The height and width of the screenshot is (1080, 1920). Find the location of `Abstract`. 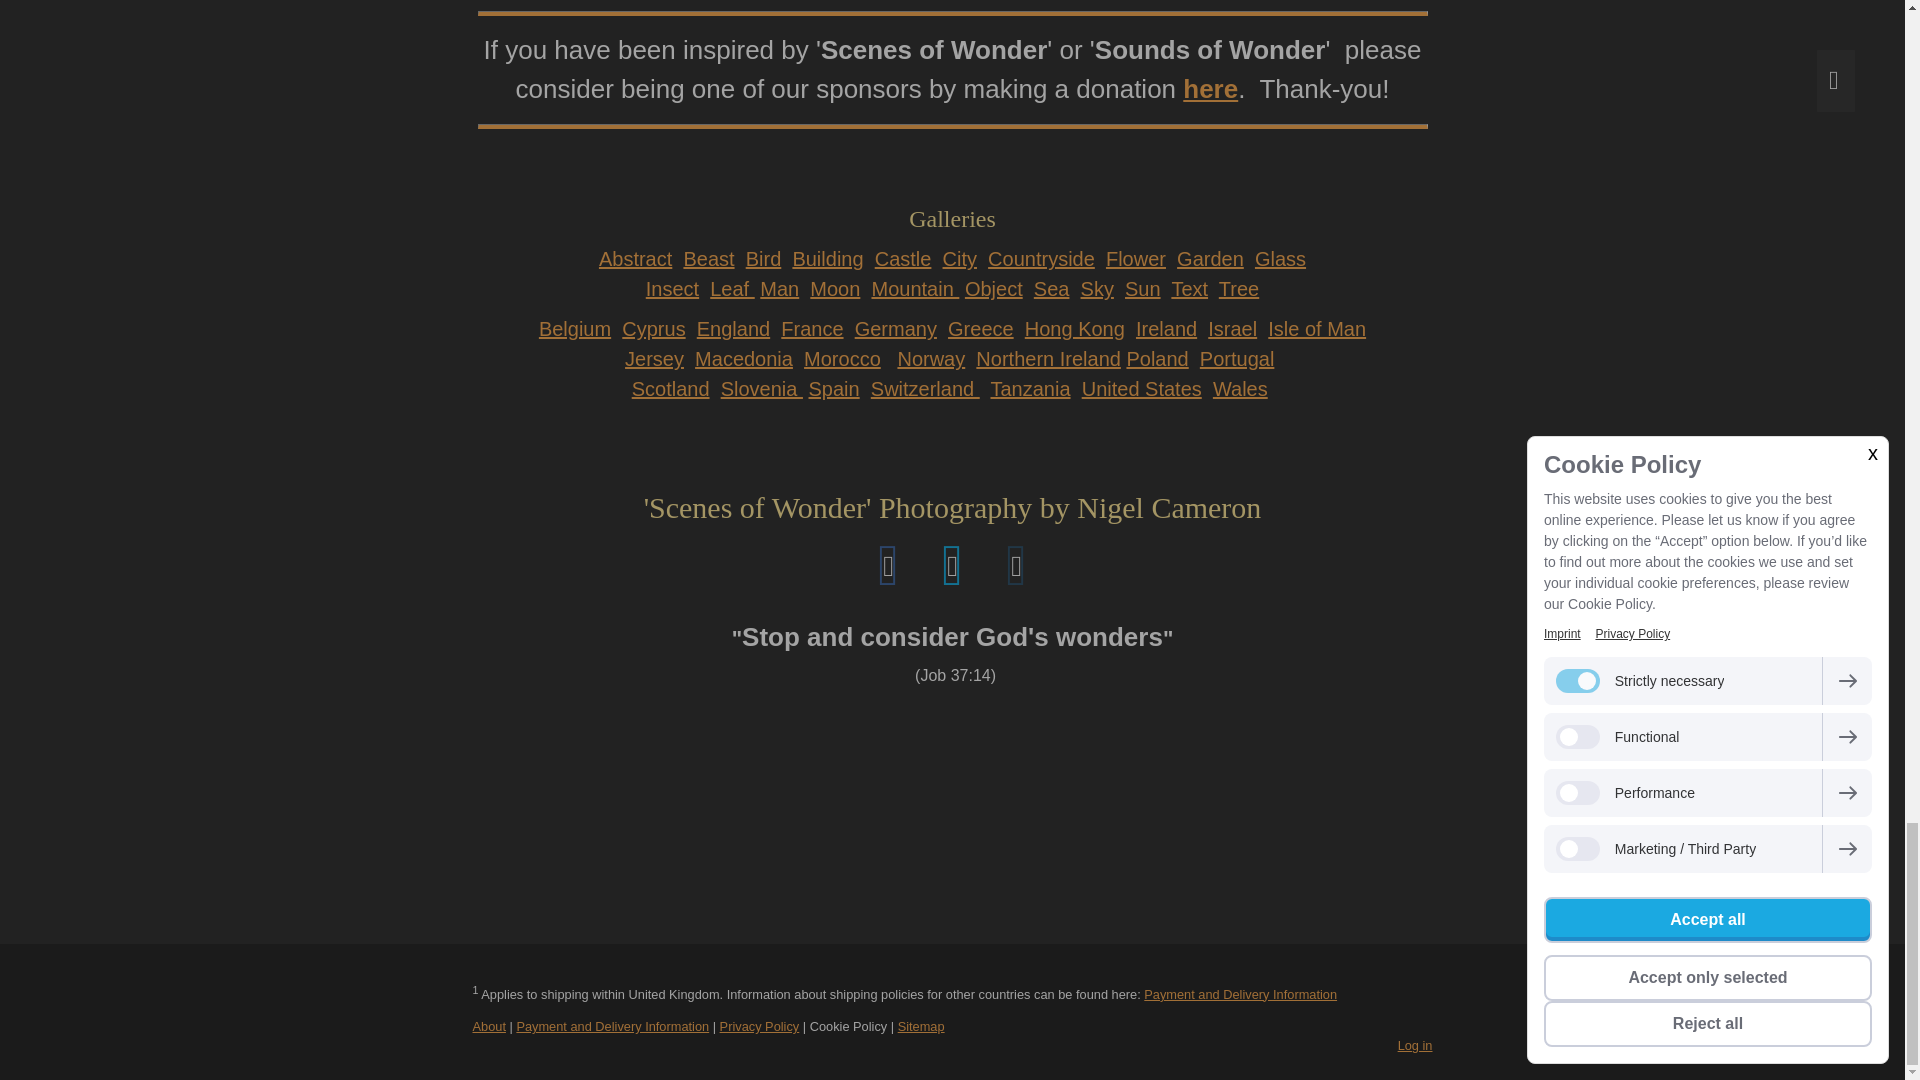

Abstract is located at coordinates (636, 259).